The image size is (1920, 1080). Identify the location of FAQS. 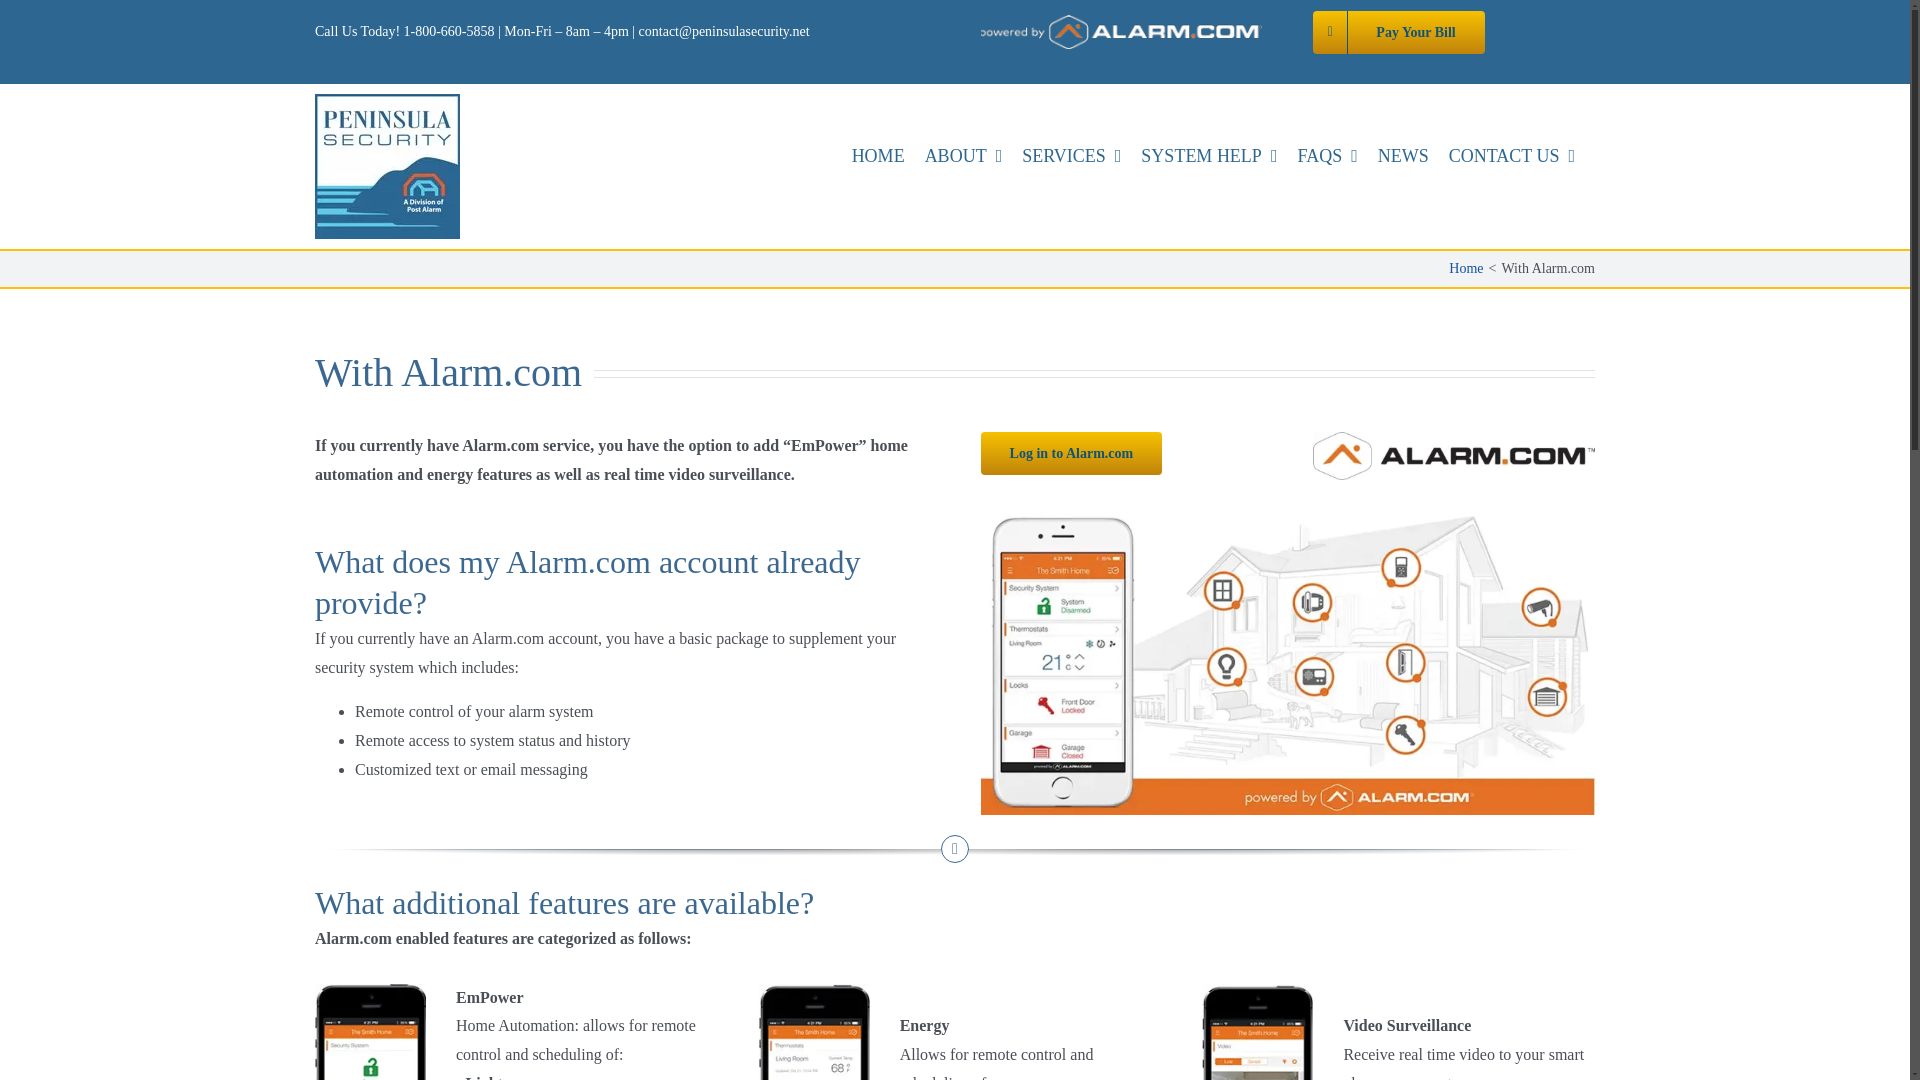
(1336, 156).